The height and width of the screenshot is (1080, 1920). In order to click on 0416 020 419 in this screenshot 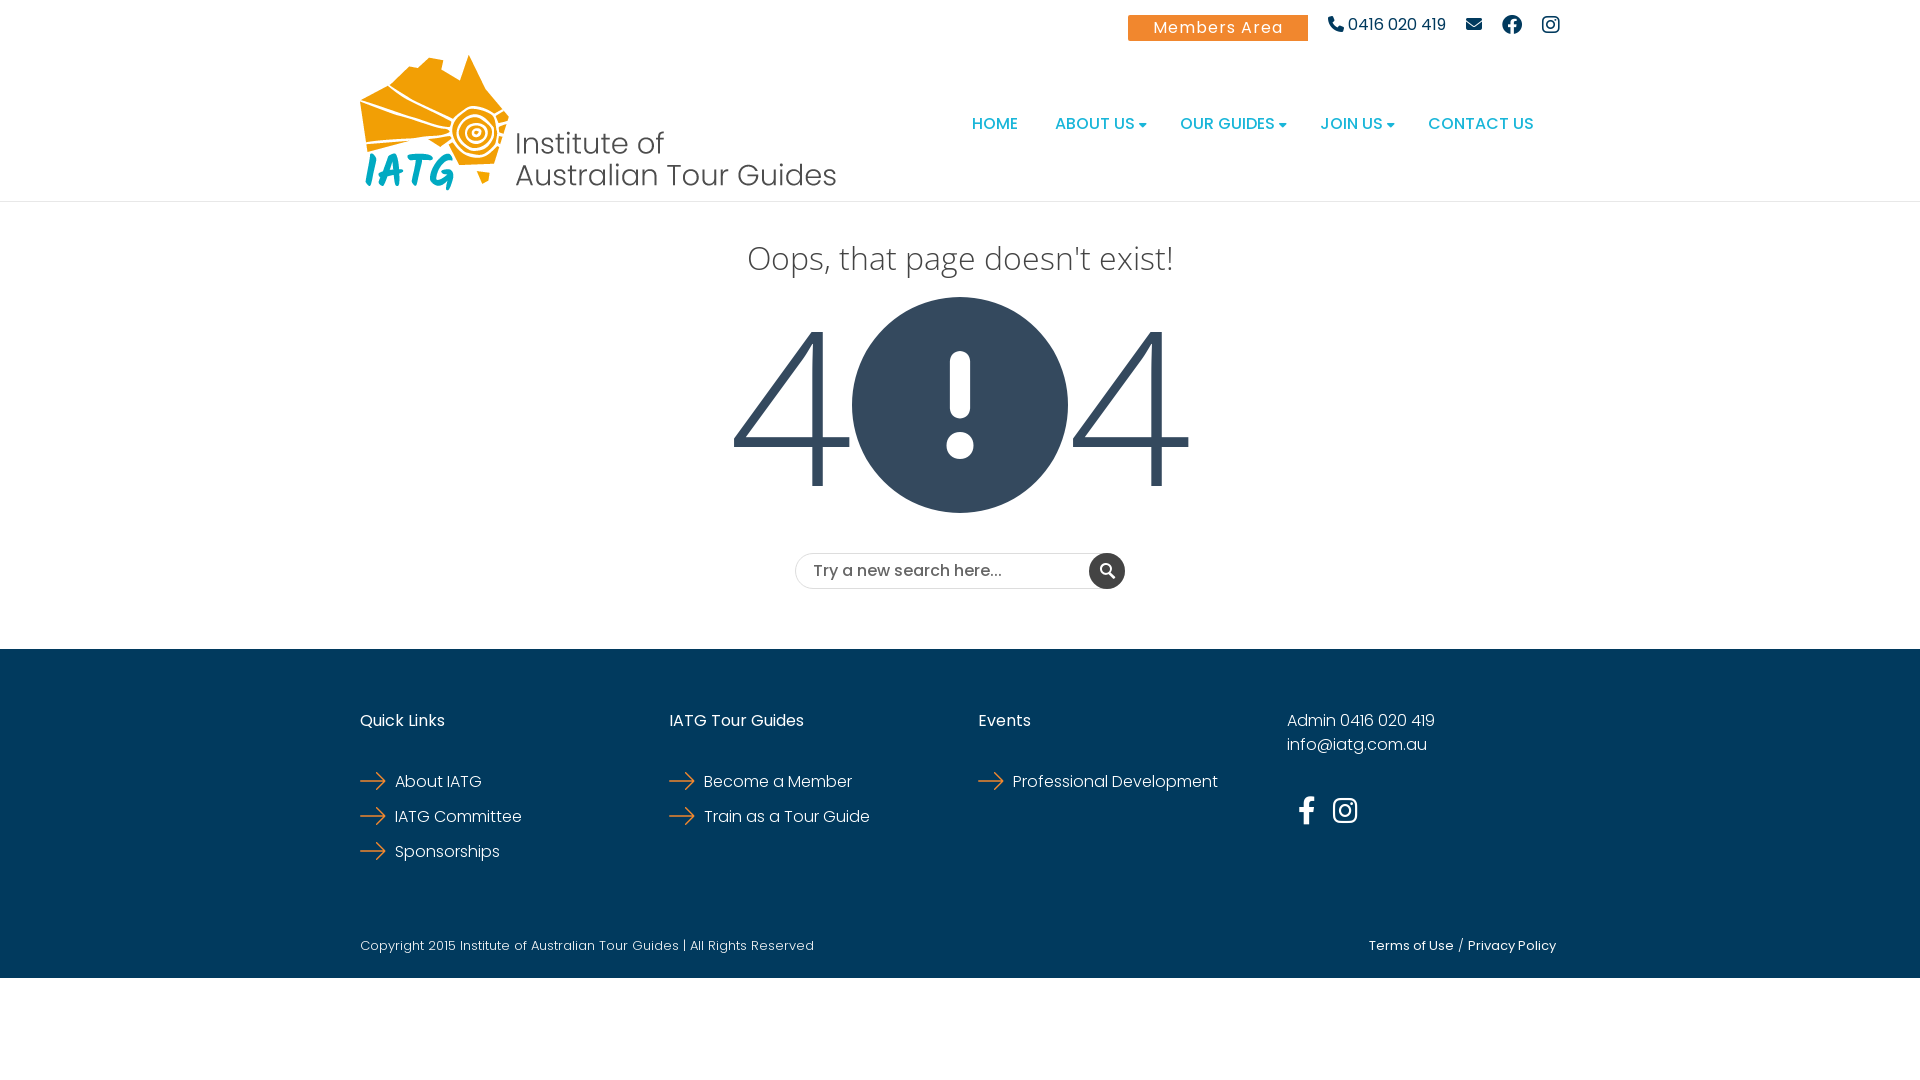, I will do `click(1387, 25)`.